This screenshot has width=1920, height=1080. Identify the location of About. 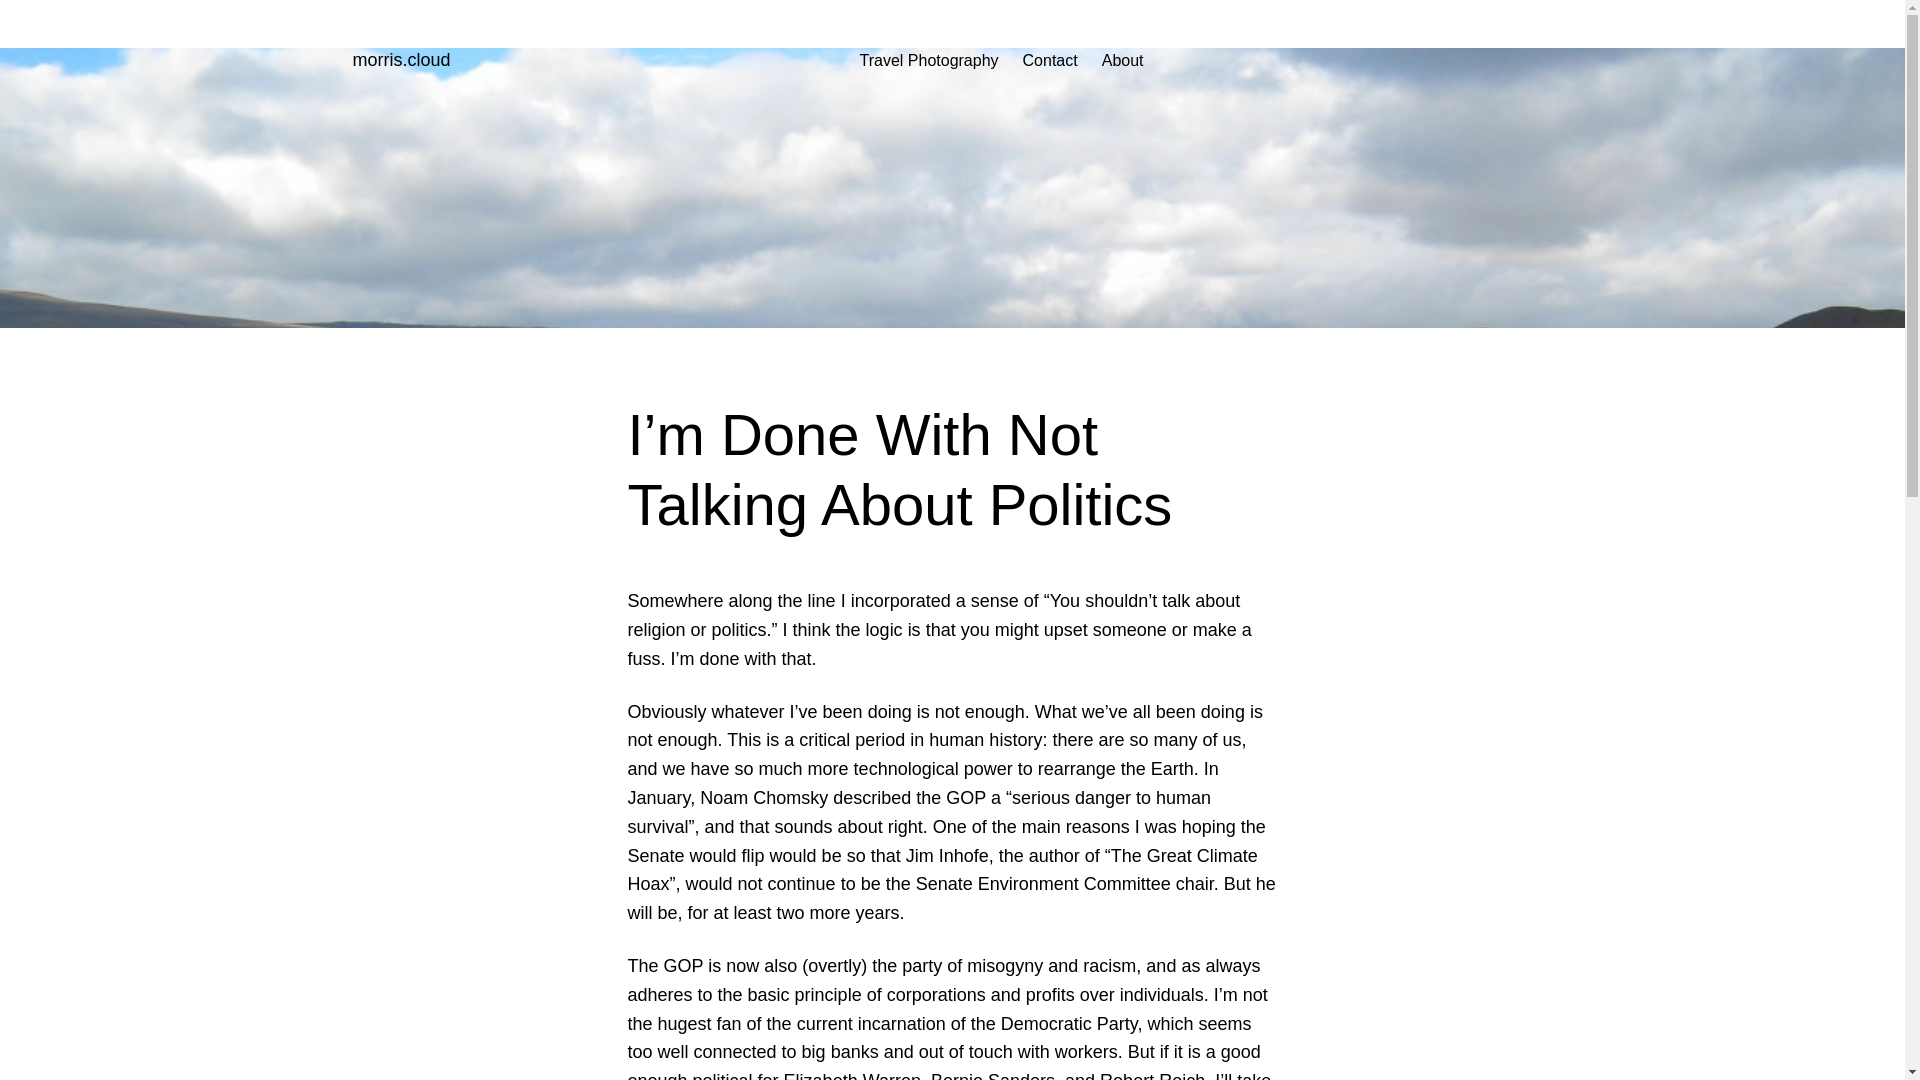
(1123, 60).